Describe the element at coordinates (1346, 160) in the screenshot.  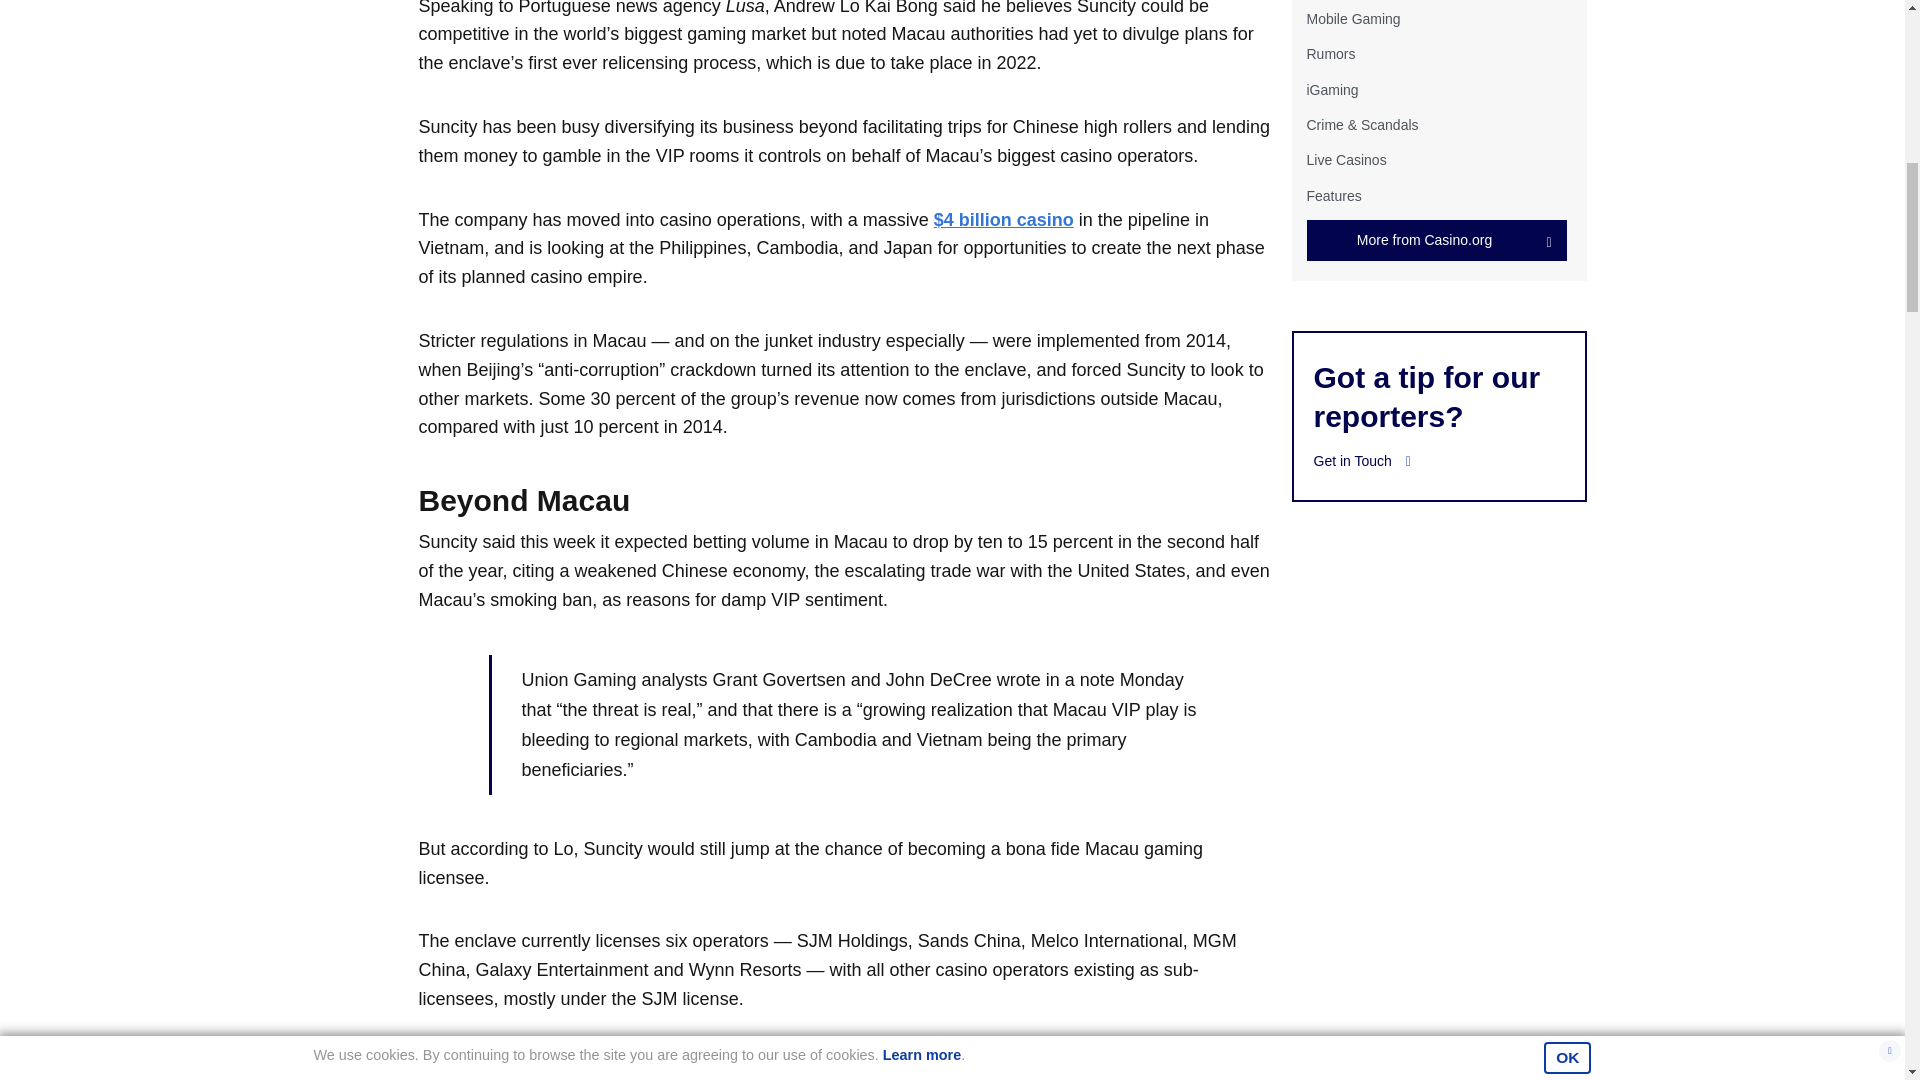
I see `Live Casinos` at that location.